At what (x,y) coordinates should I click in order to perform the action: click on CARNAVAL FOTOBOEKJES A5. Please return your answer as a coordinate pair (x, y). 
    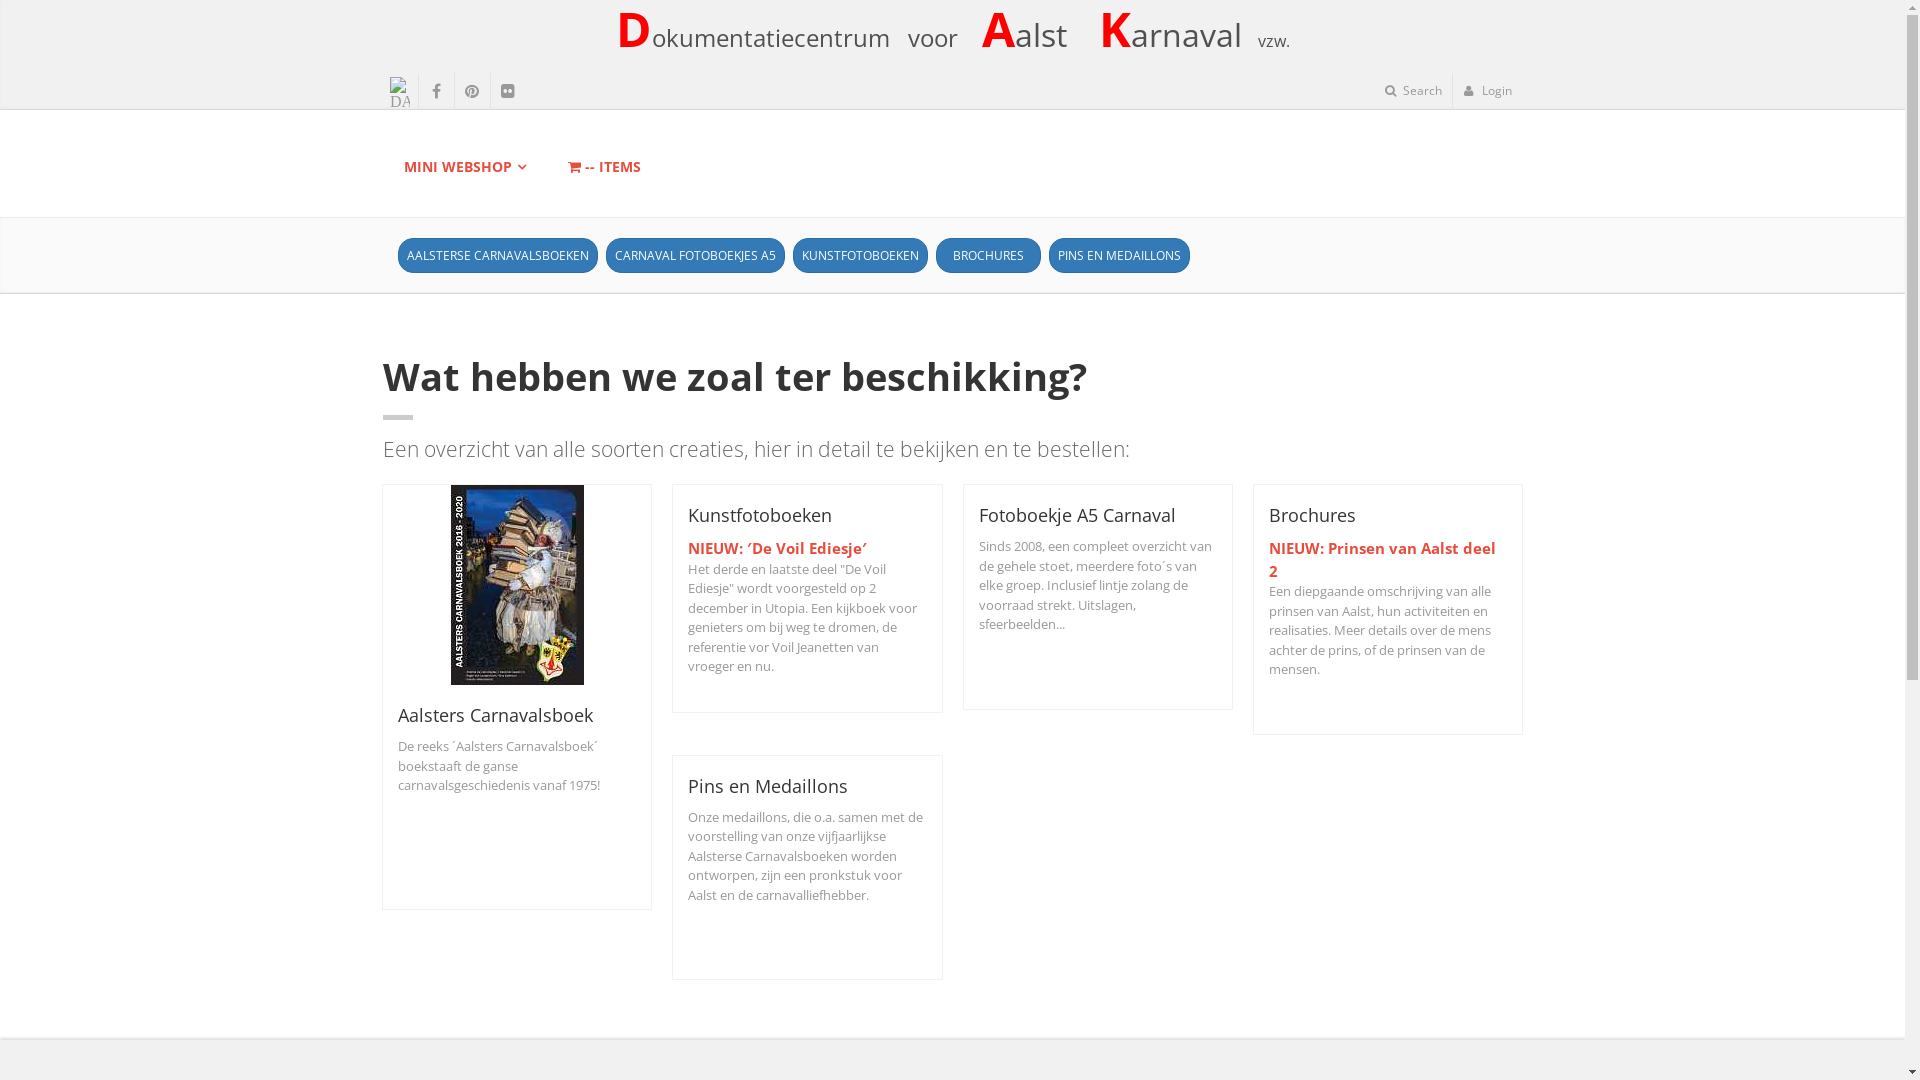
    Looking at the image, I should click on (696, 256).